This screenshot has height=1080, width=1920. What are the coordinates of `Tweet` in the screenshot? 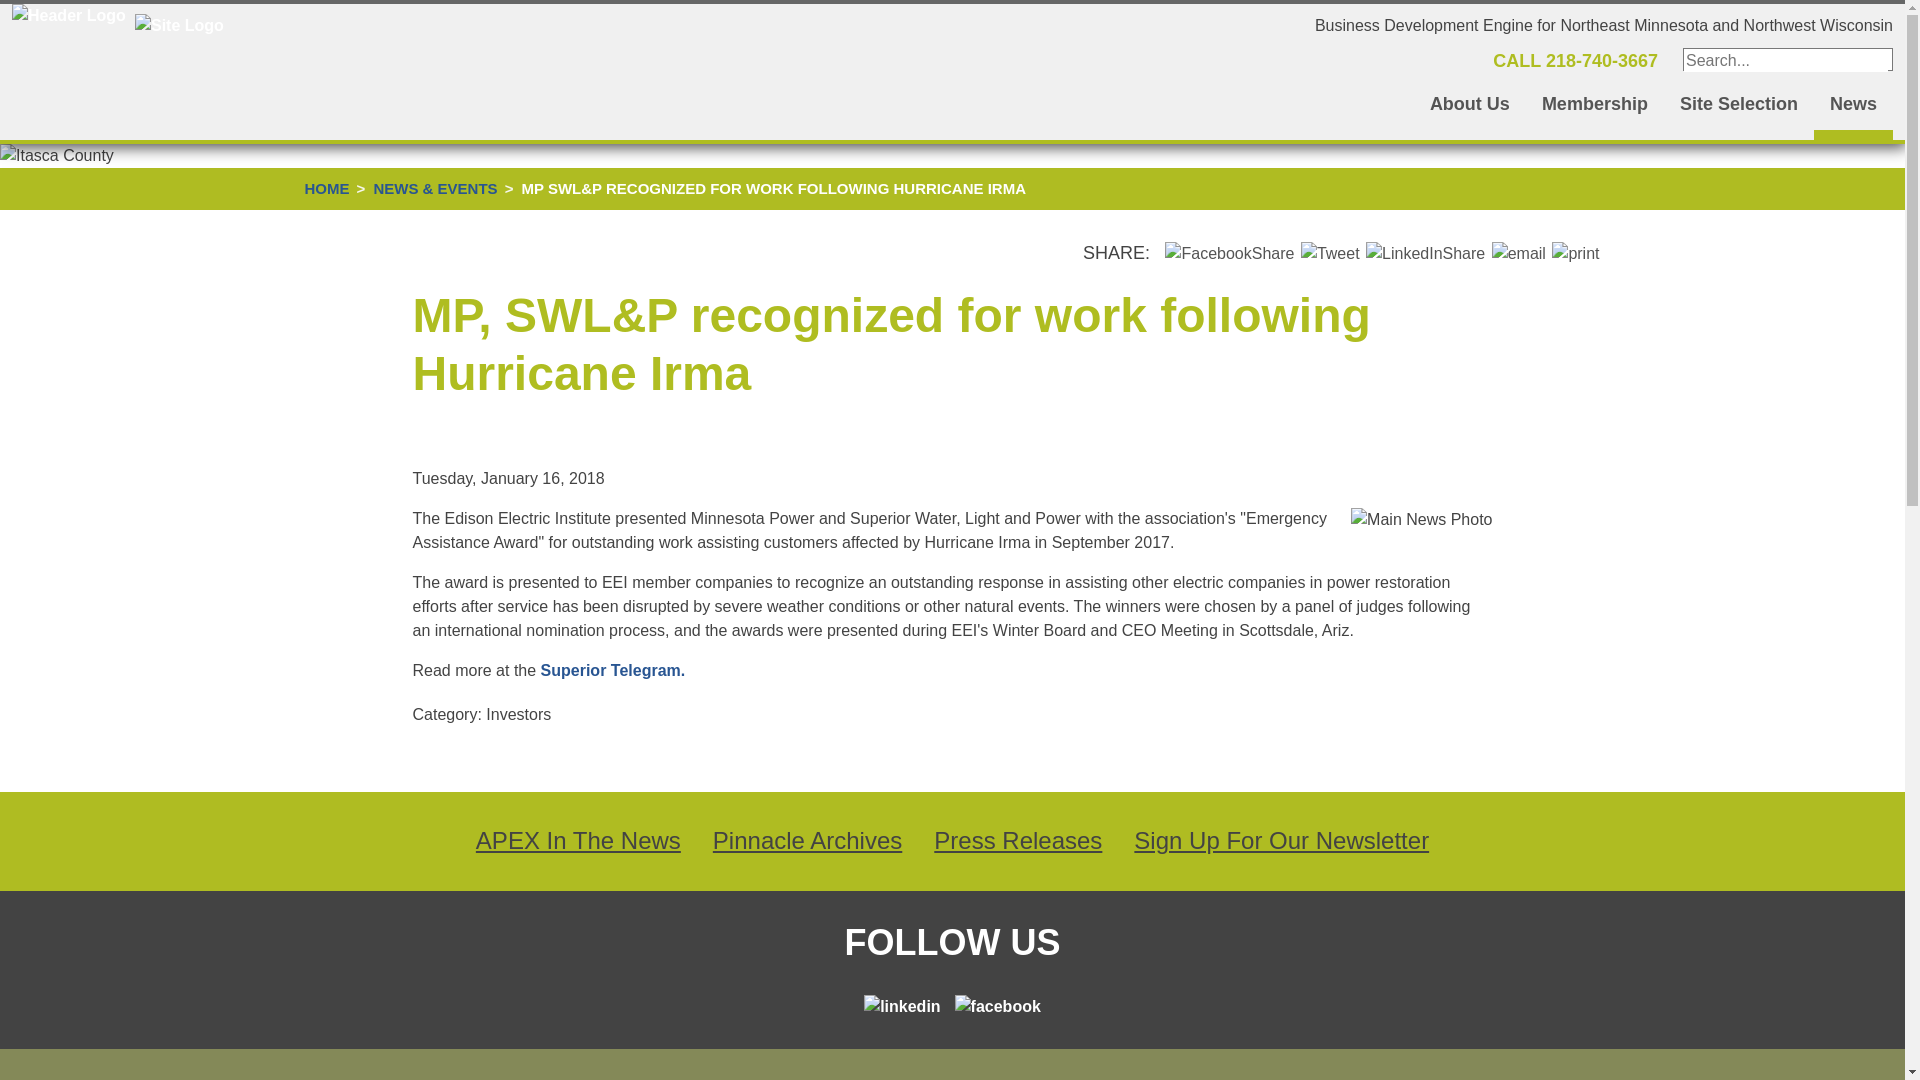 It's located at (1330, 253).